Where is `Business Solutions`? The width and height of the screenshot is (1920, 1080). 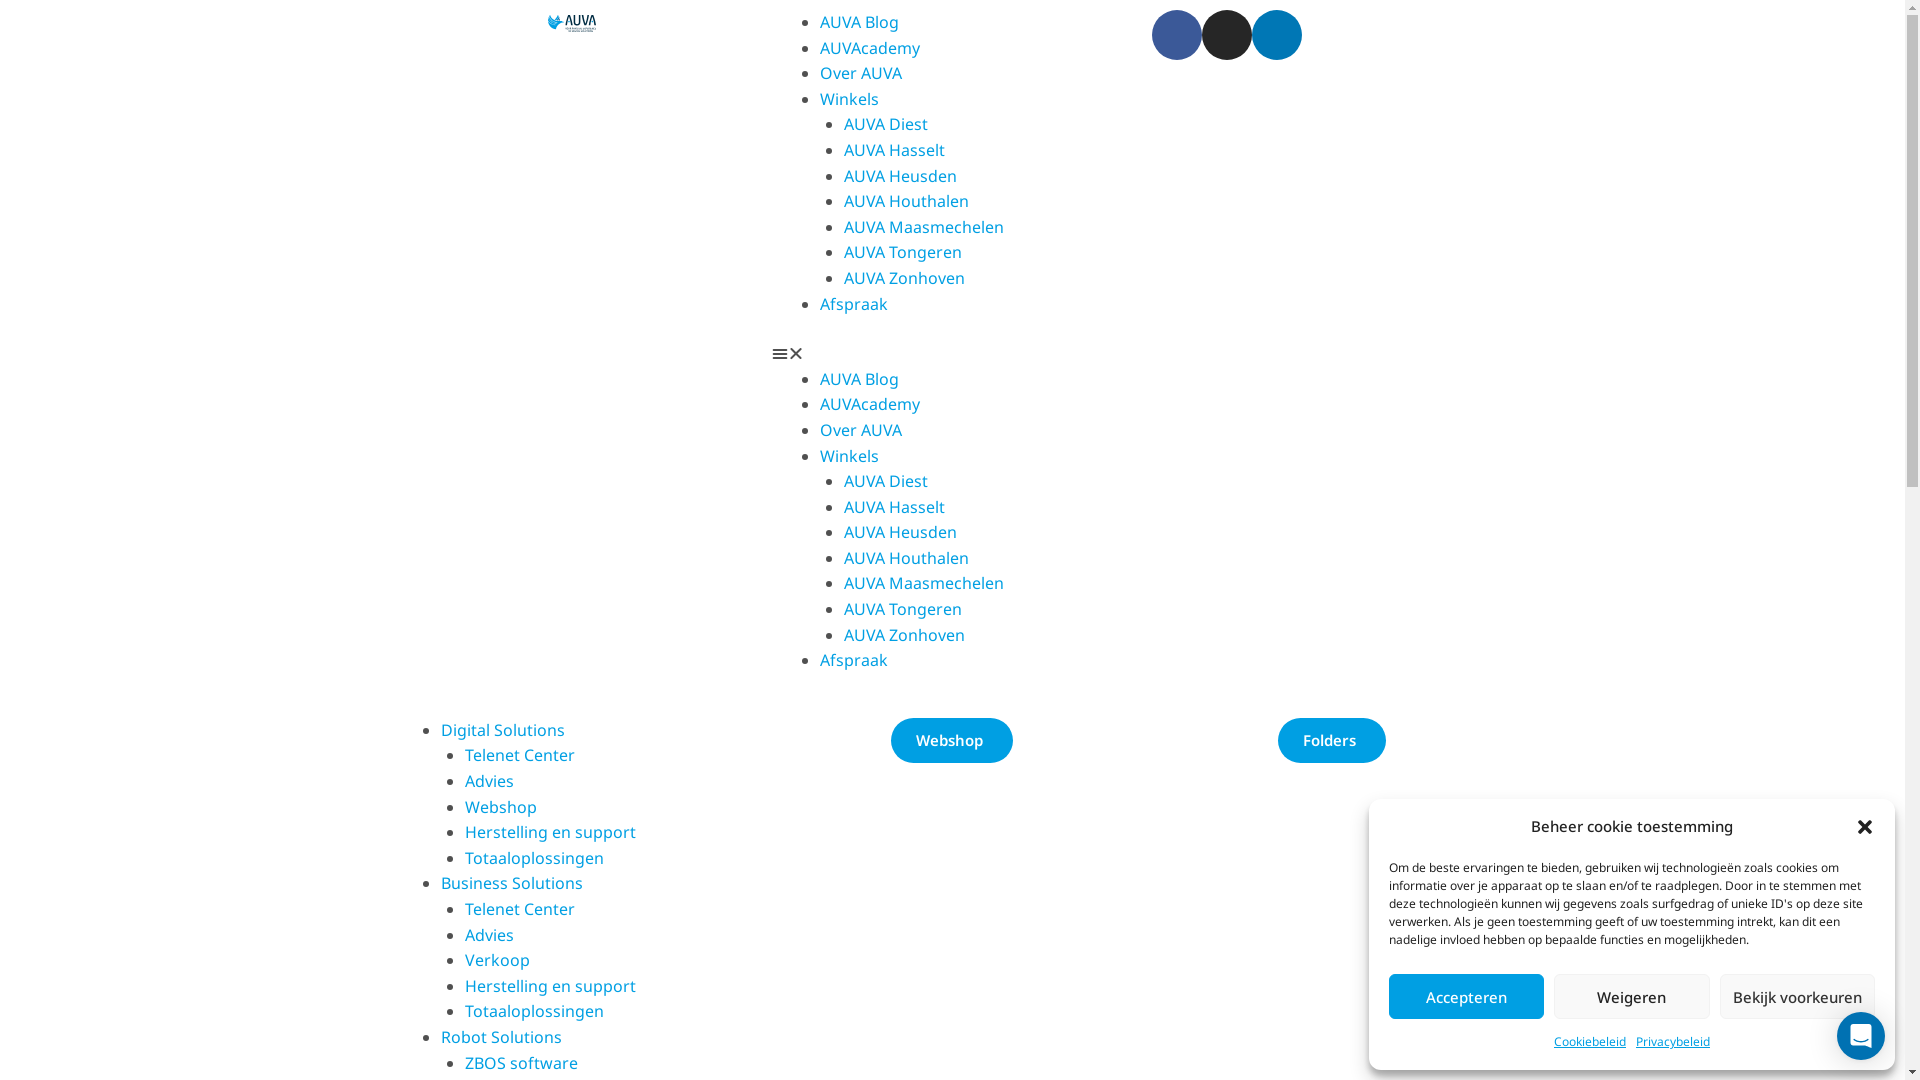 Business Solutions is located at coordinates (511, 882).